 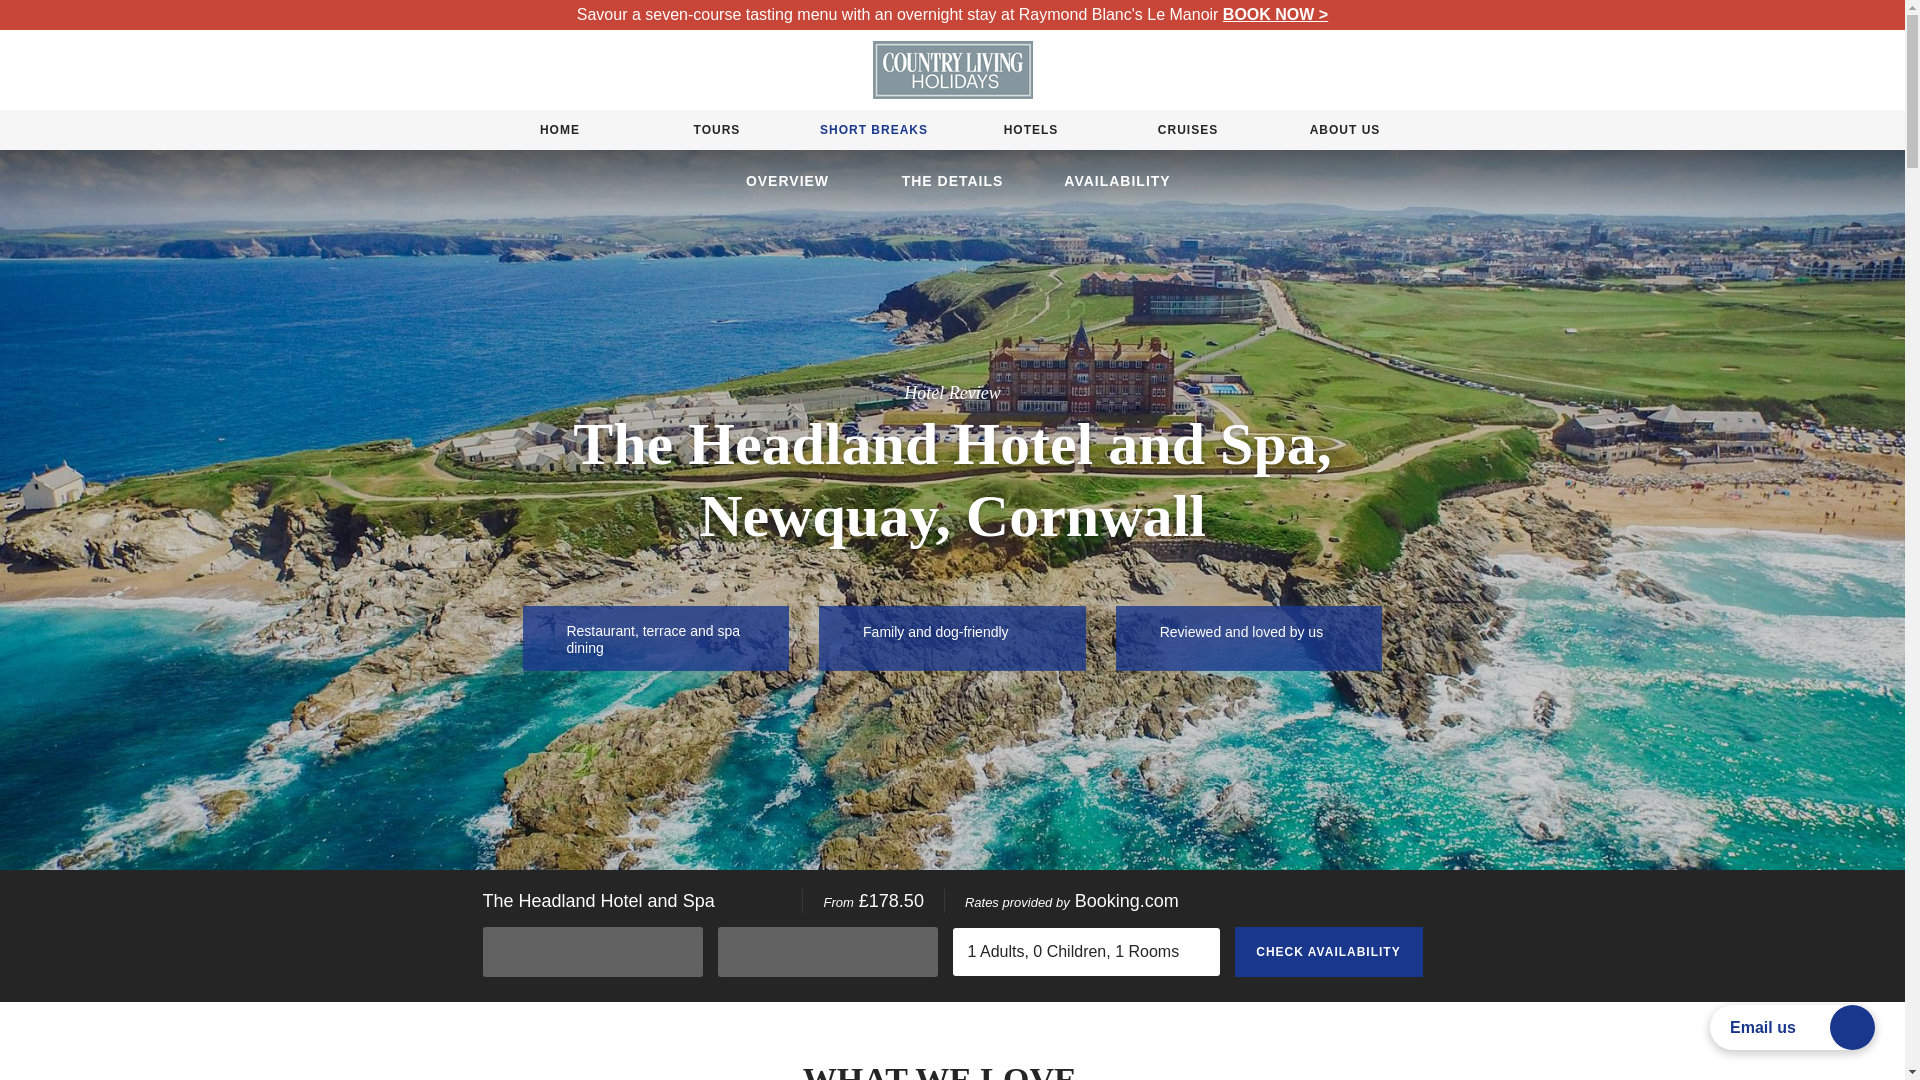 What do you see at coordinates (952, 181) in the screenshot?
I see `THE DETAILS` at bounding box center [952, 181].